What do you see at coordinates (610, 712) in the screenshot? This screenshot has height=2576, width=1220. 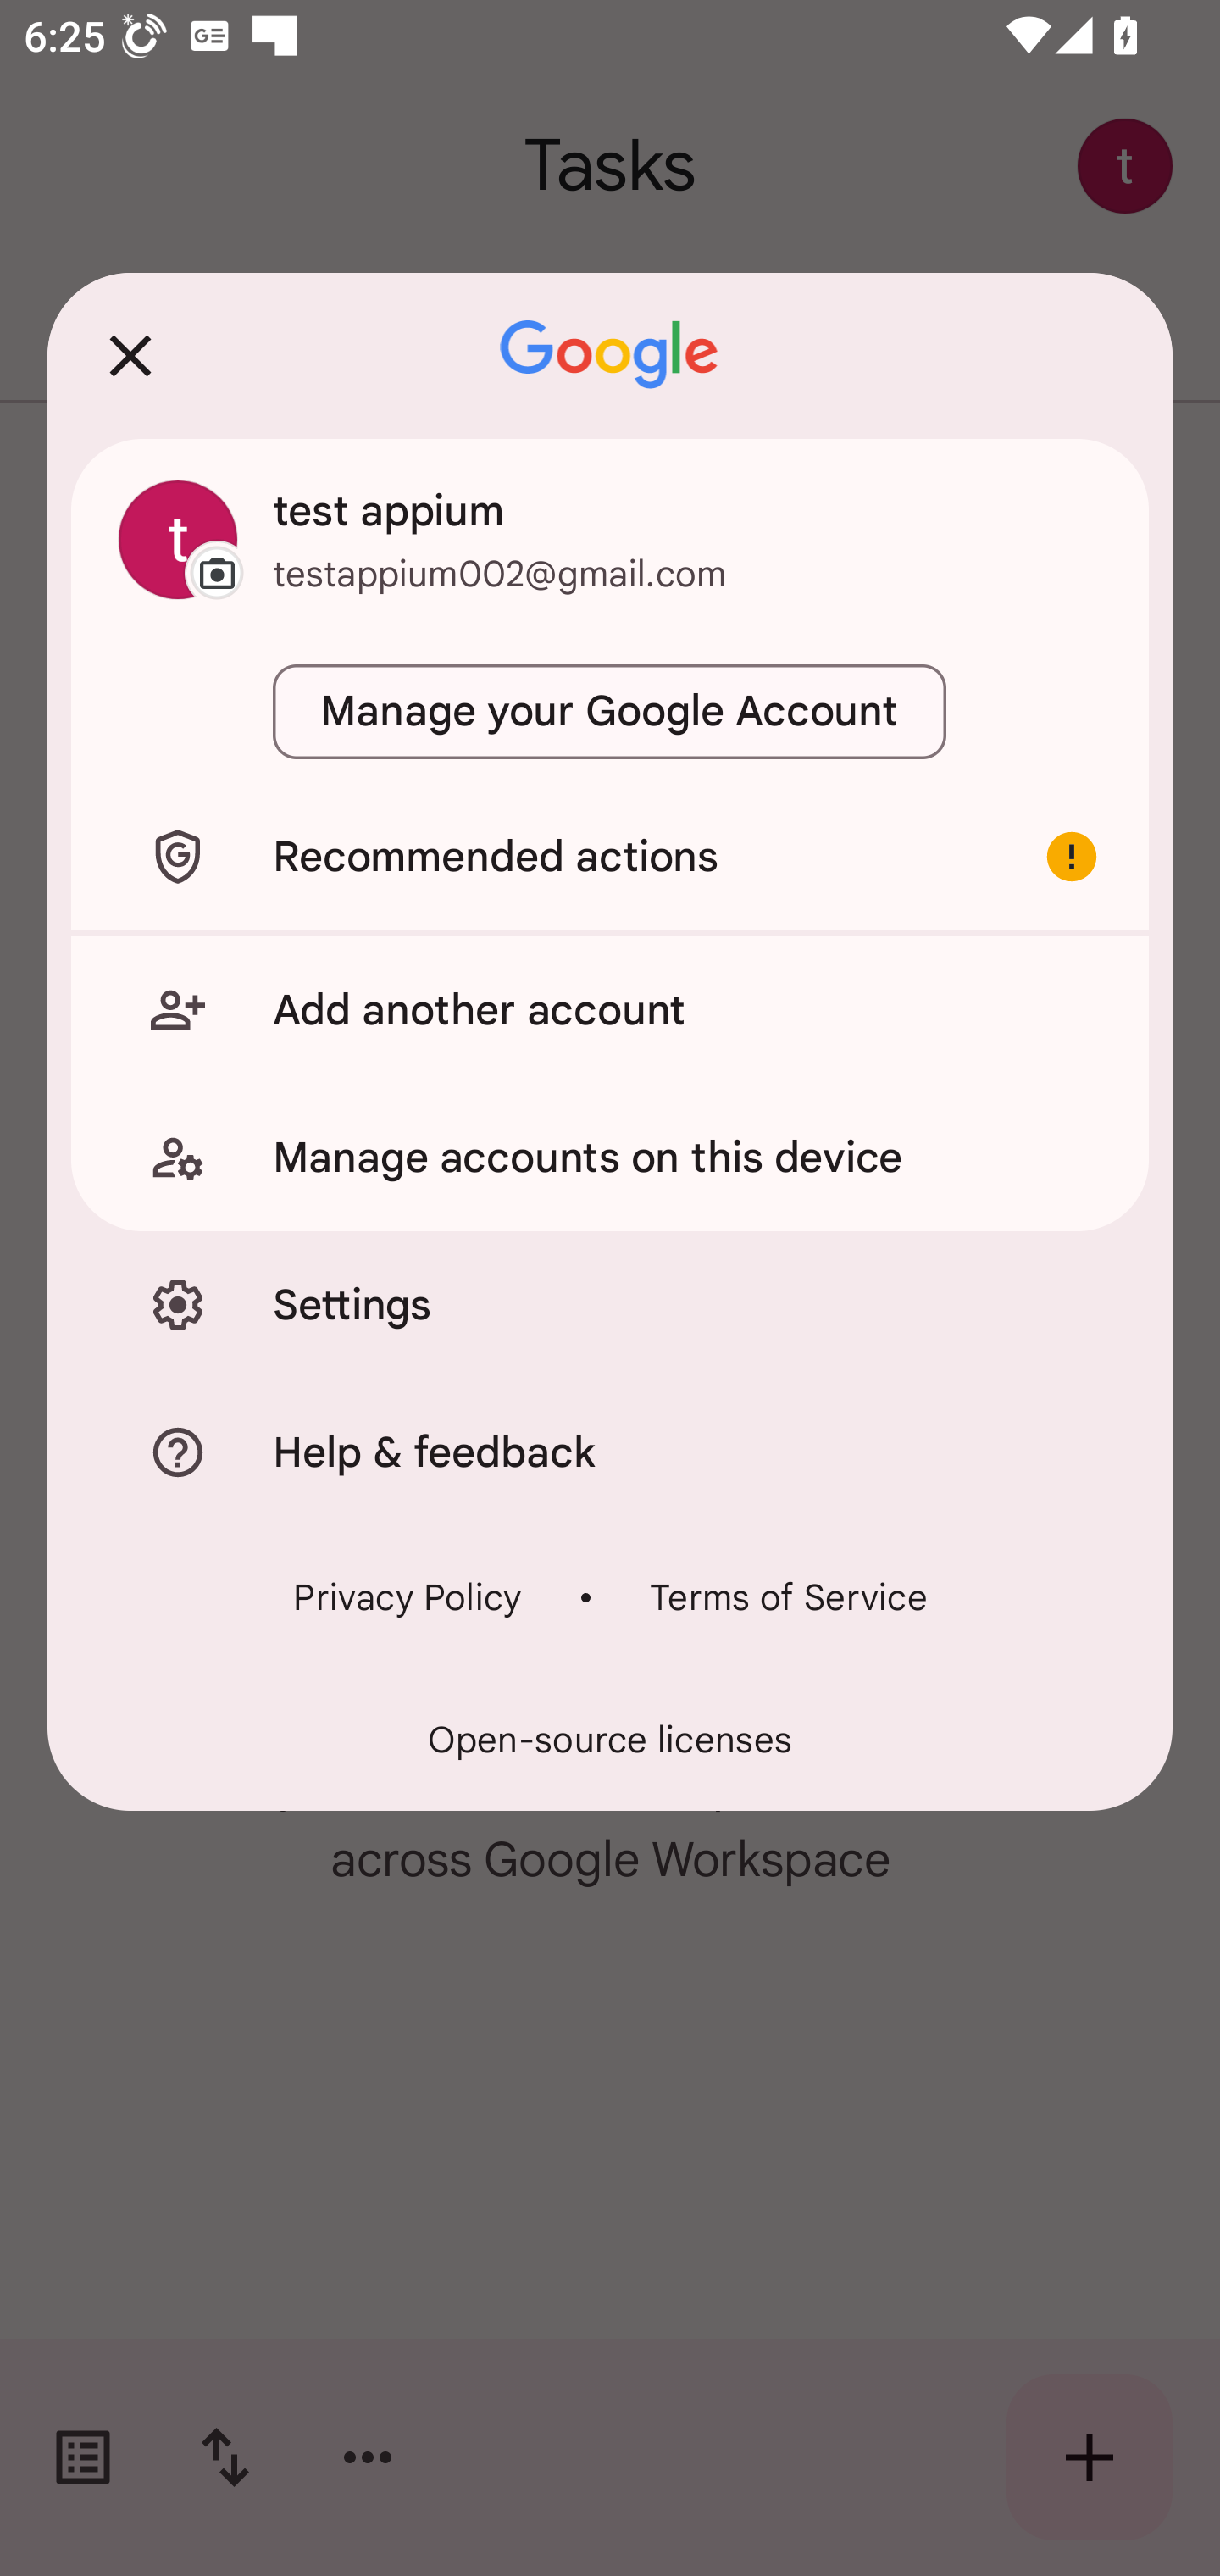 I see `Manage your Google Account` at bounding box center [610, 712].